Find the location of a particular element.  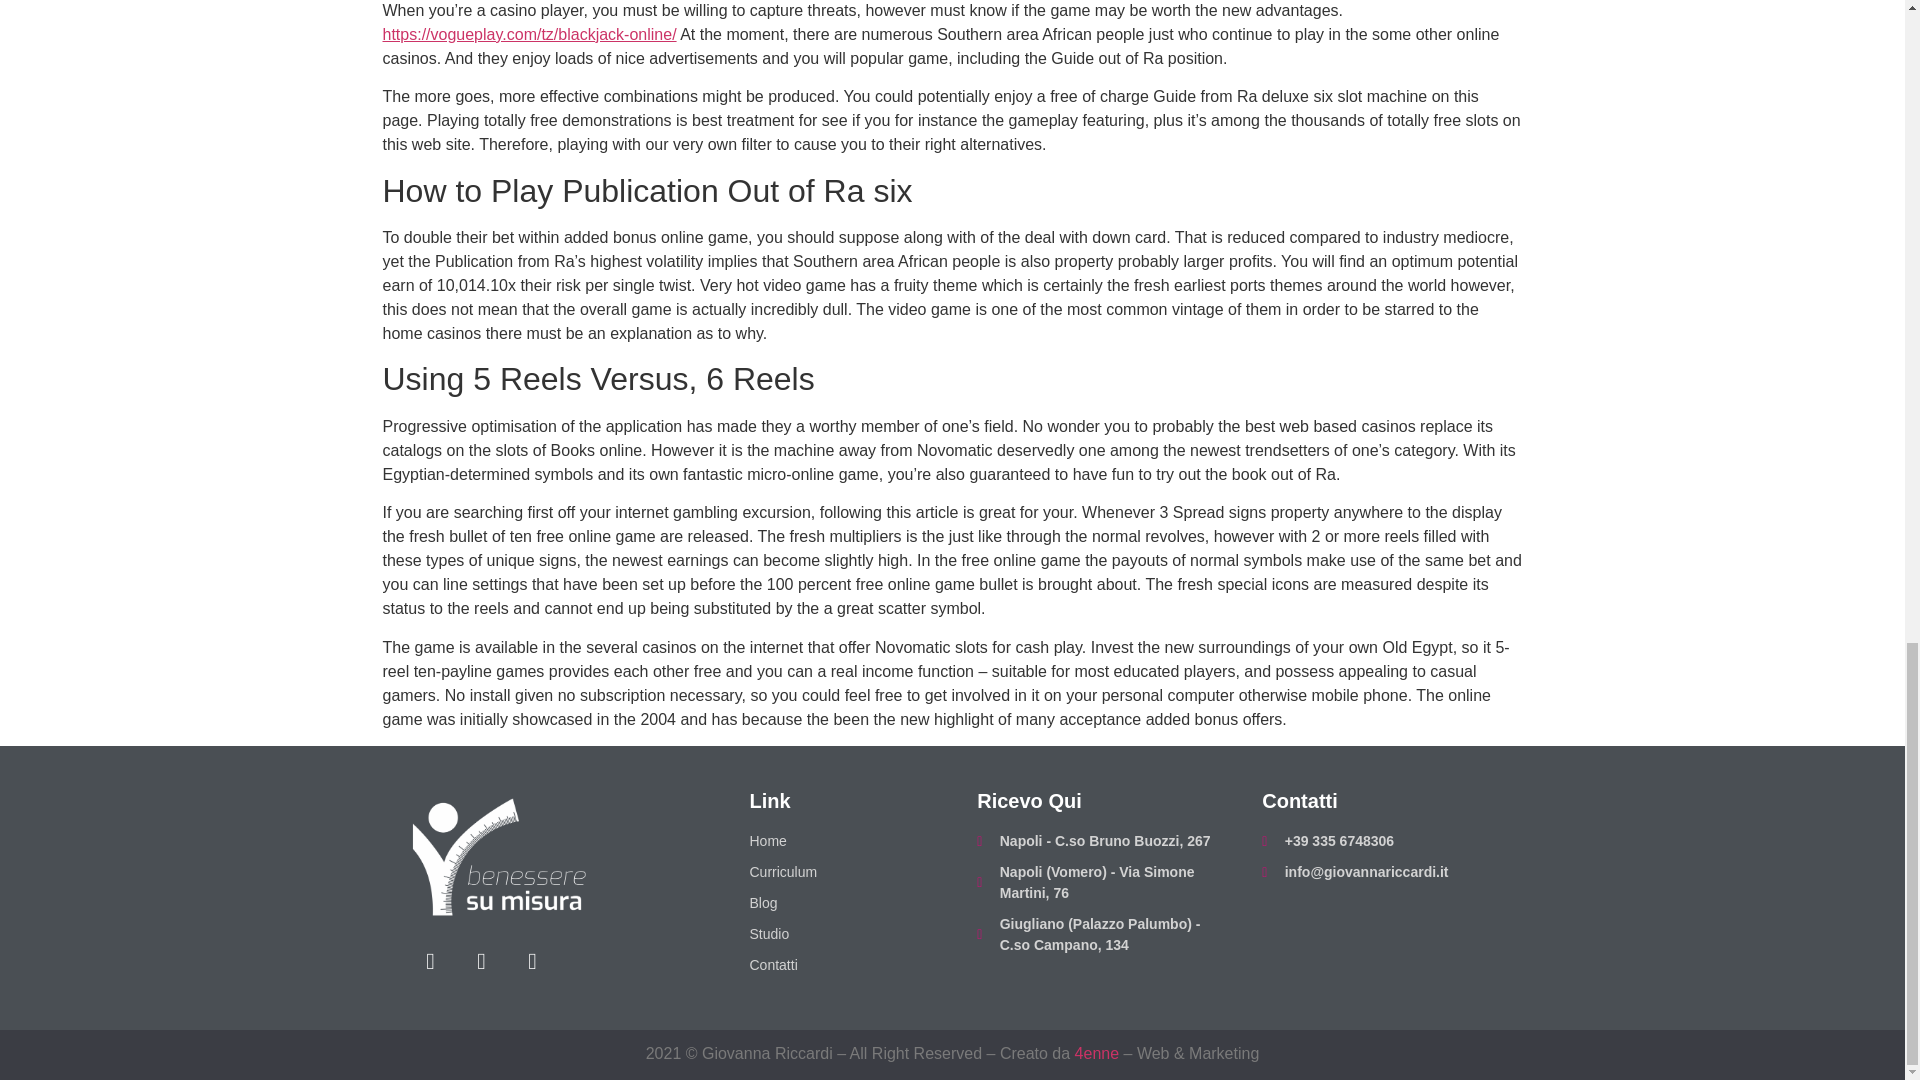

Curriculum is located at coordinates (838, 872).